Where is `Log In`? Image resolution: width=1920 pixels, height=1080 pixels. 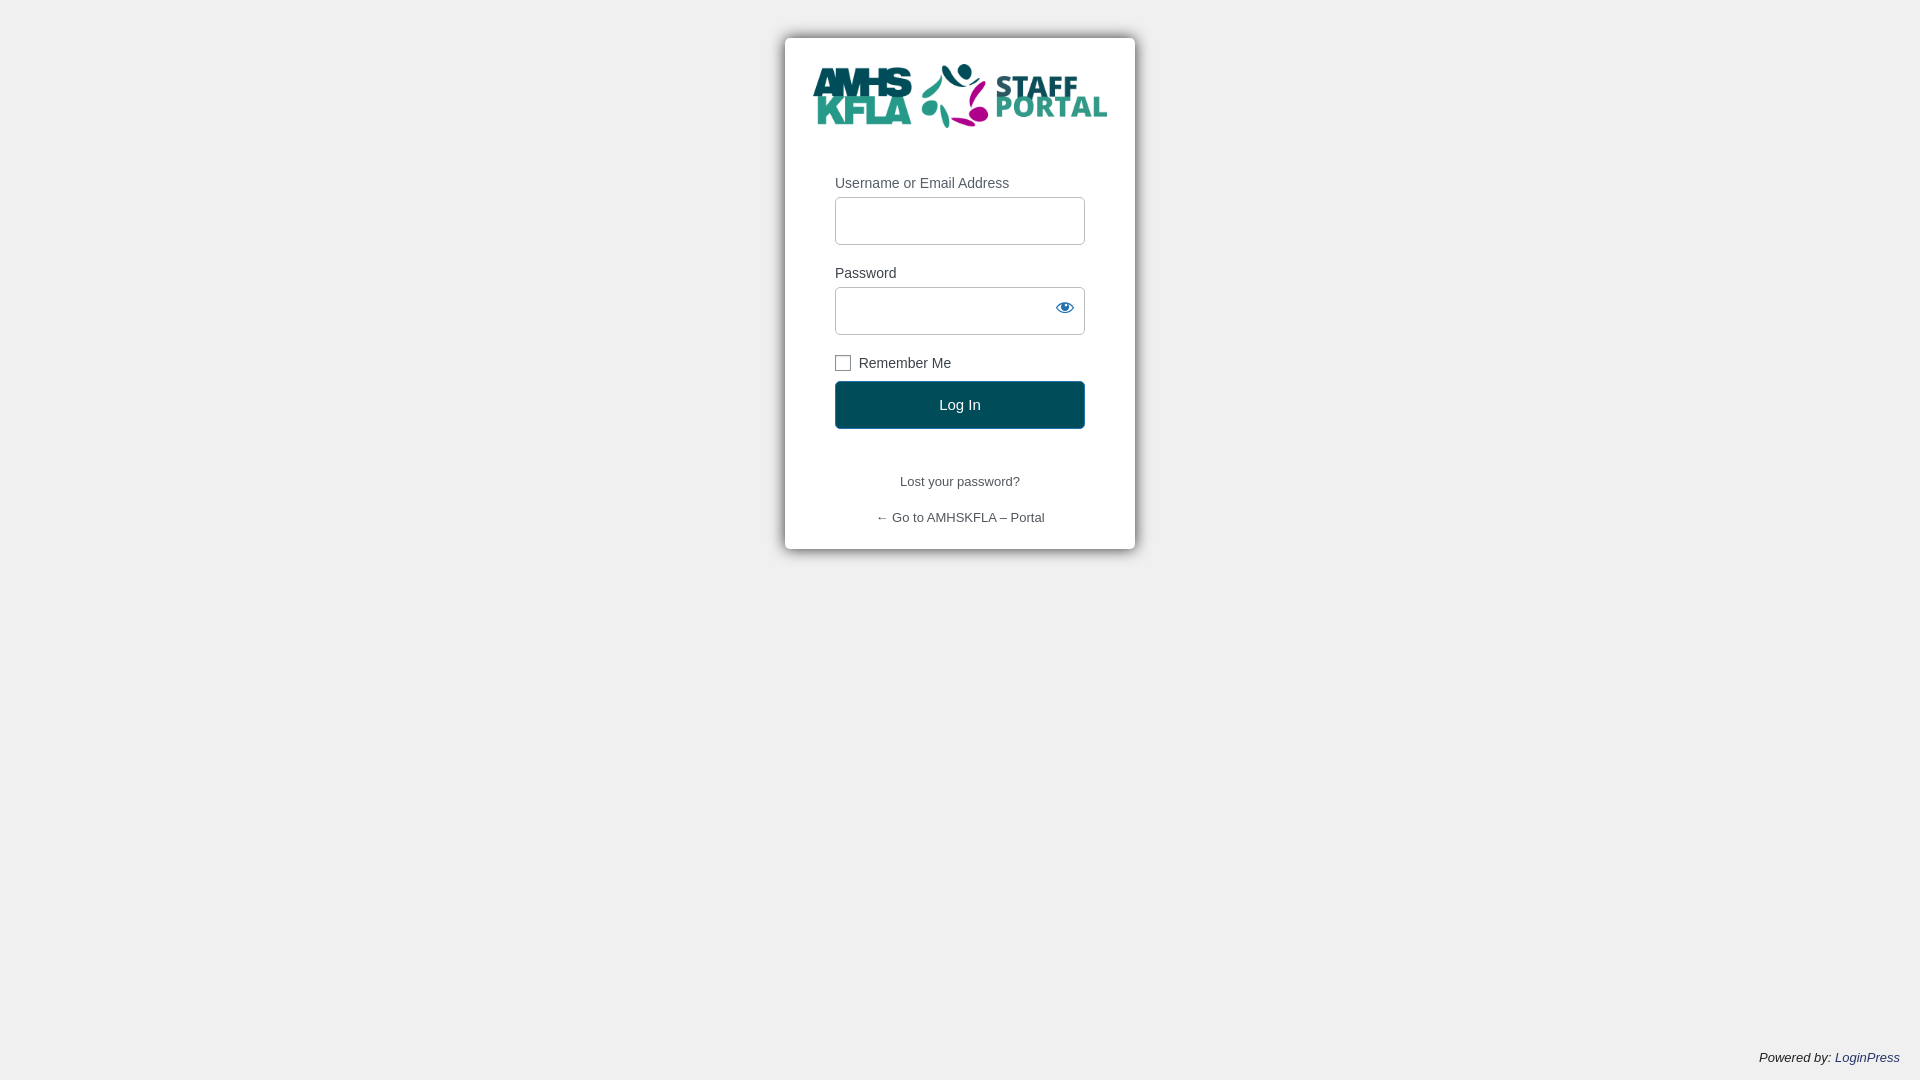
Log In is located at coordinates (960, 405).